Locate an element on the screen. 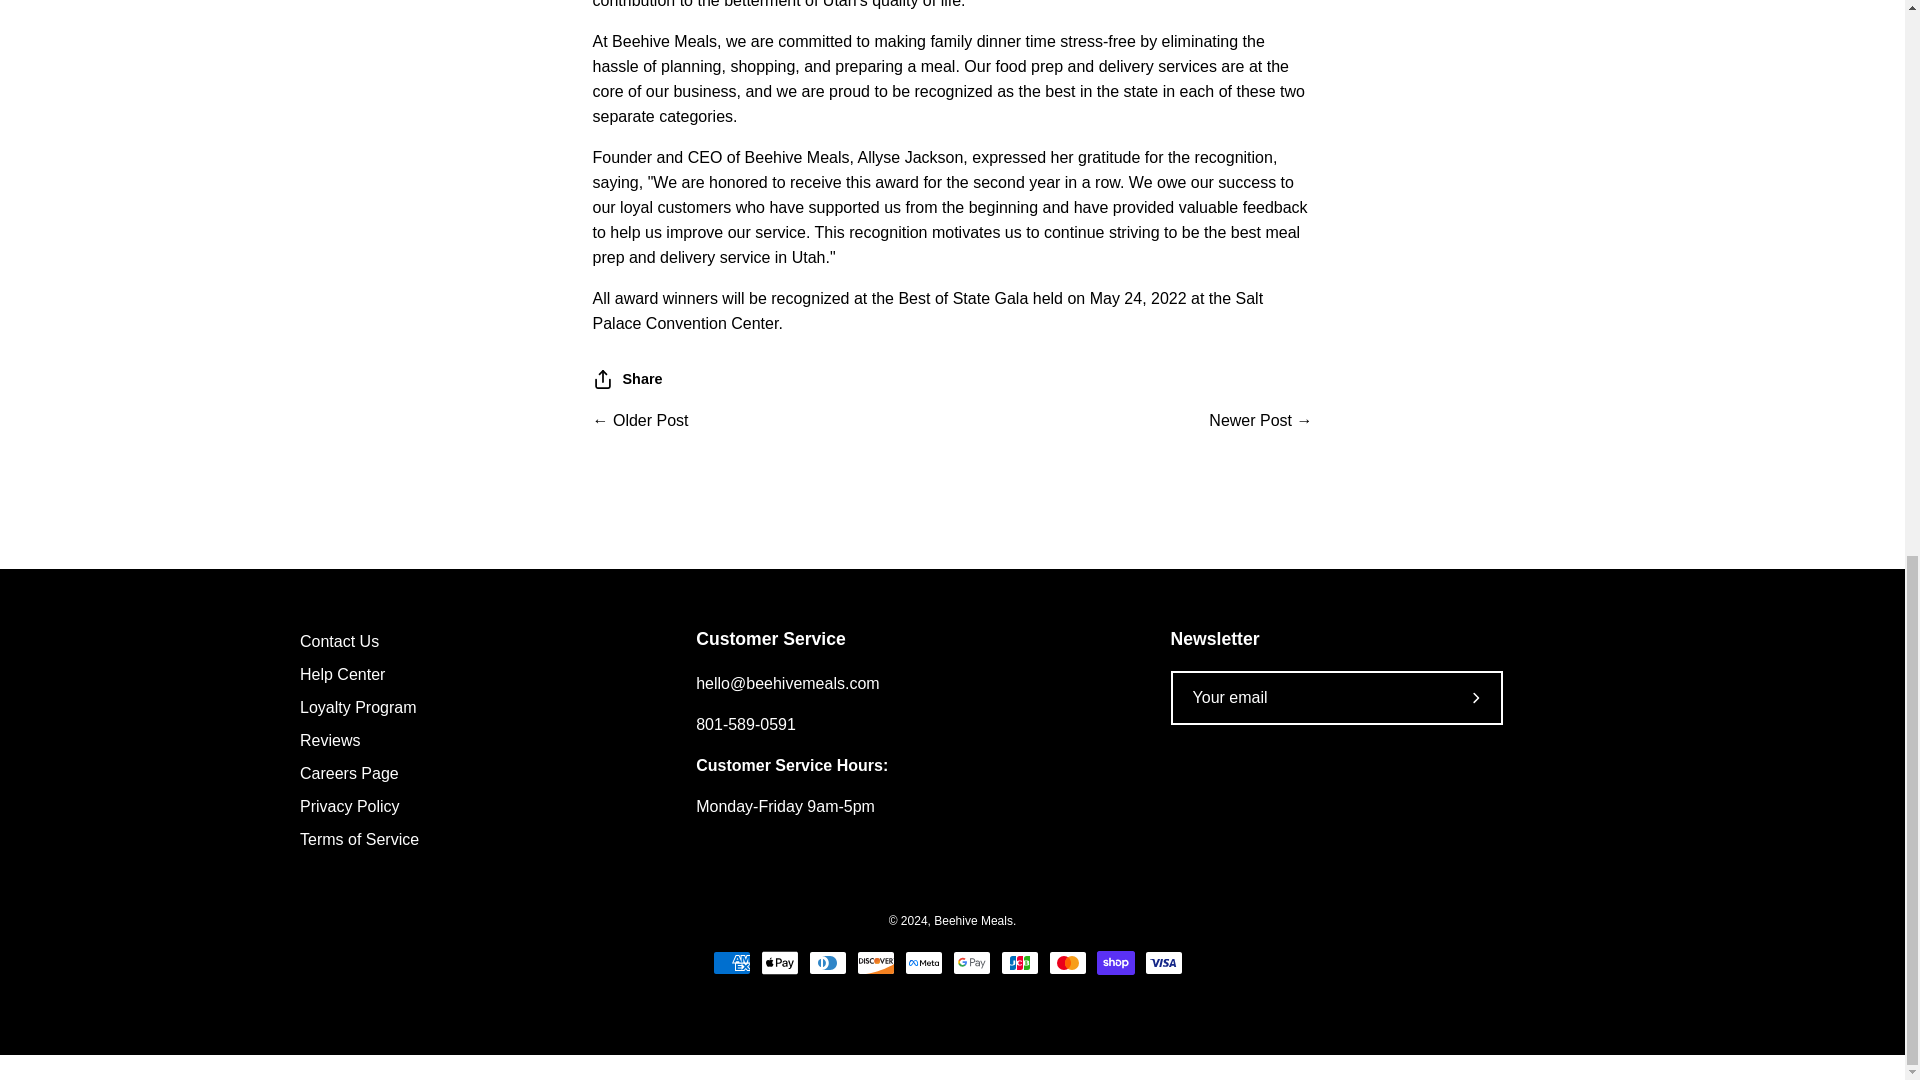 The width and height of the screenshot is (1920, 1080). Privacy Policy is located at coordinates (349, 806).